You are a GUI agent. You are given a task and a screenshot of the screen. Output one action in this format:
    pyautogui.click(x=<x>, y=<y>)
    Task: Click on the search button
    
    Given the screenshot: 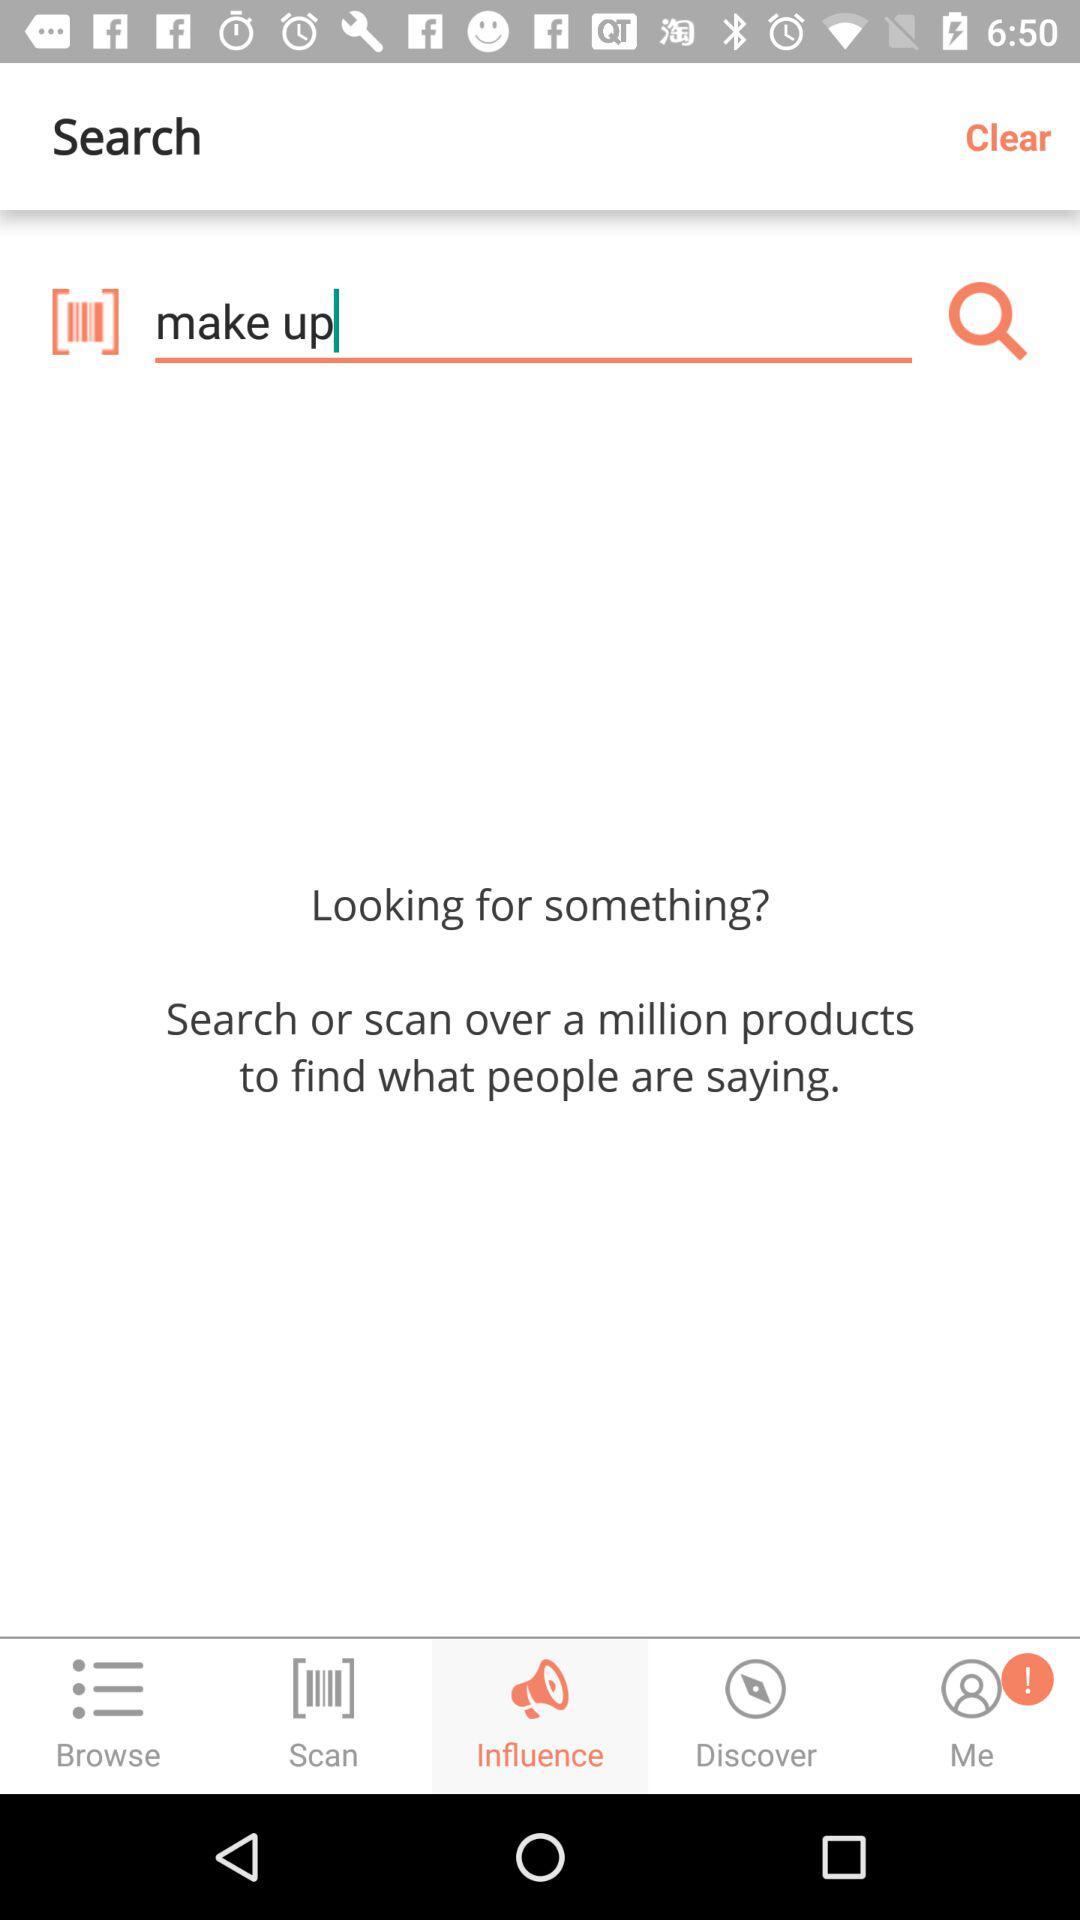 What is the action you would take?
    pyautogui.click(x=988, y=321)
    